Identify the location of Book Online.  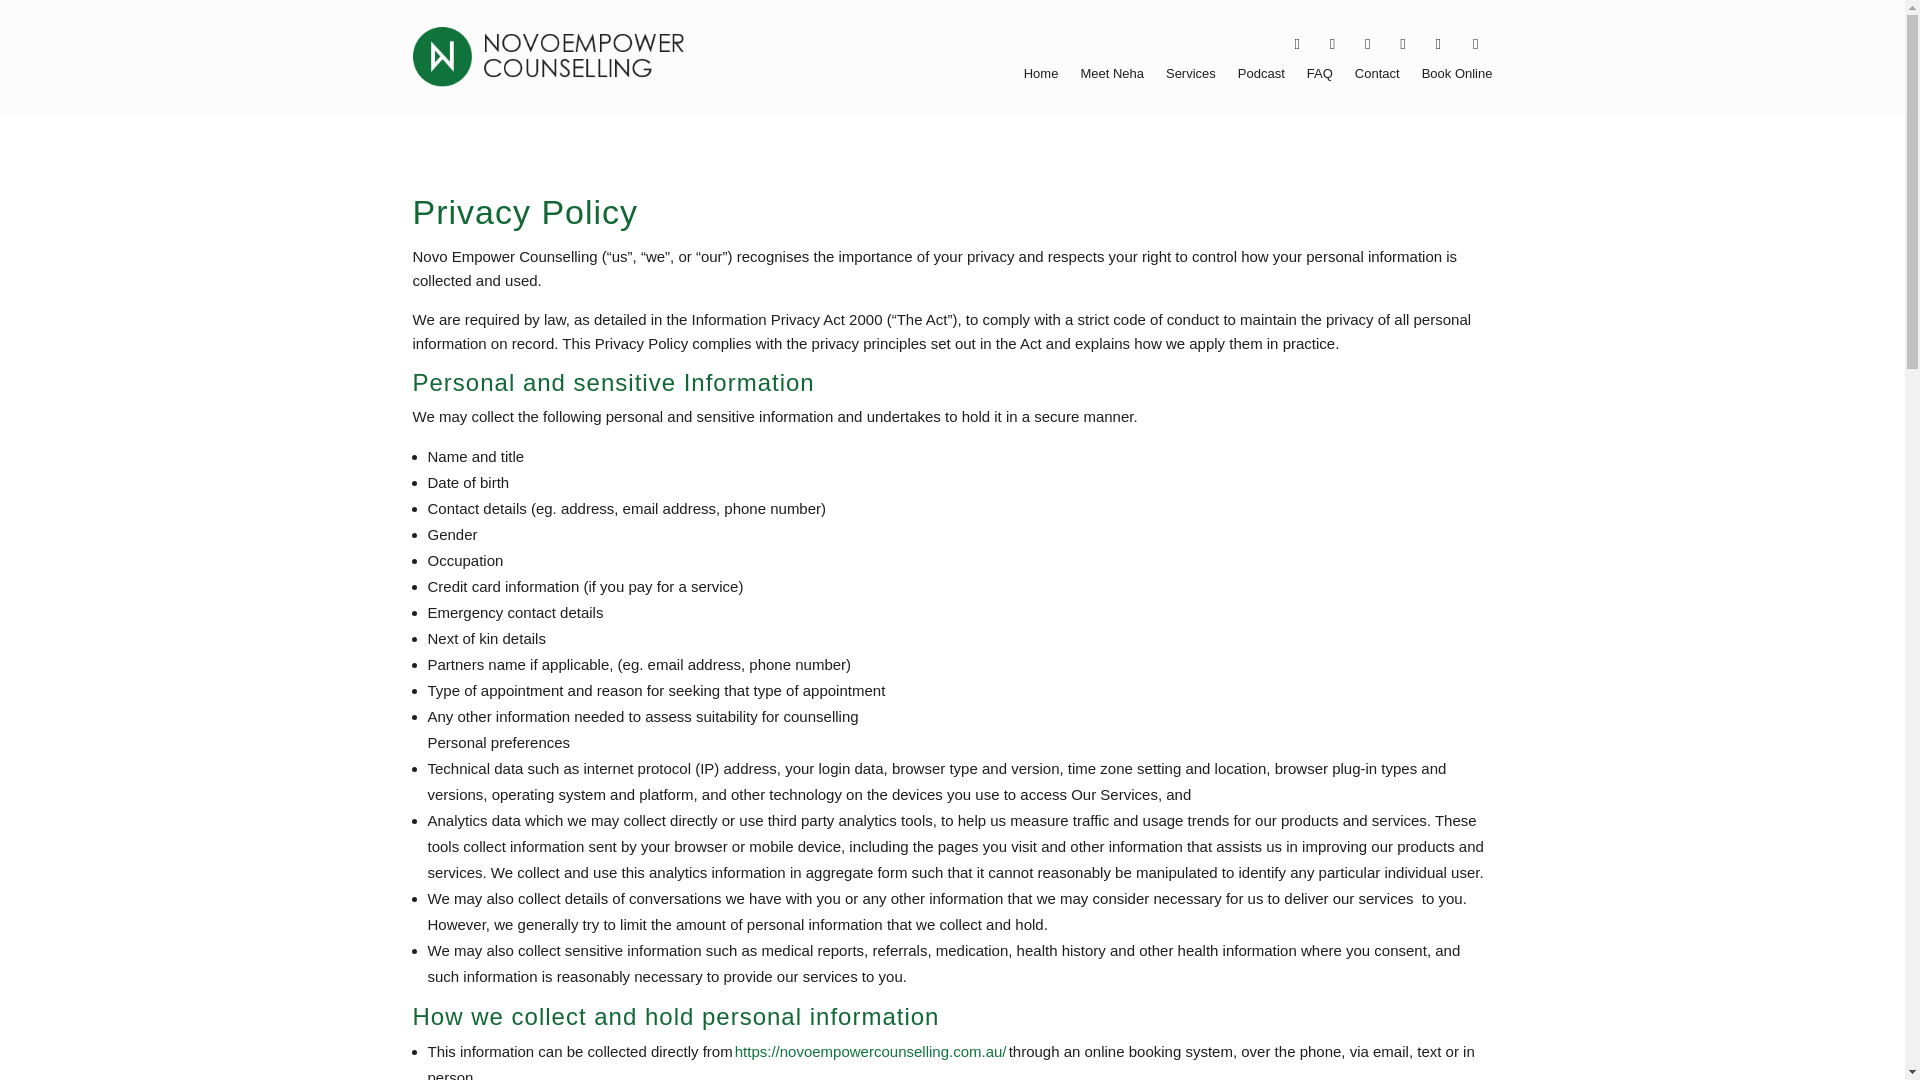
(1458, 77).